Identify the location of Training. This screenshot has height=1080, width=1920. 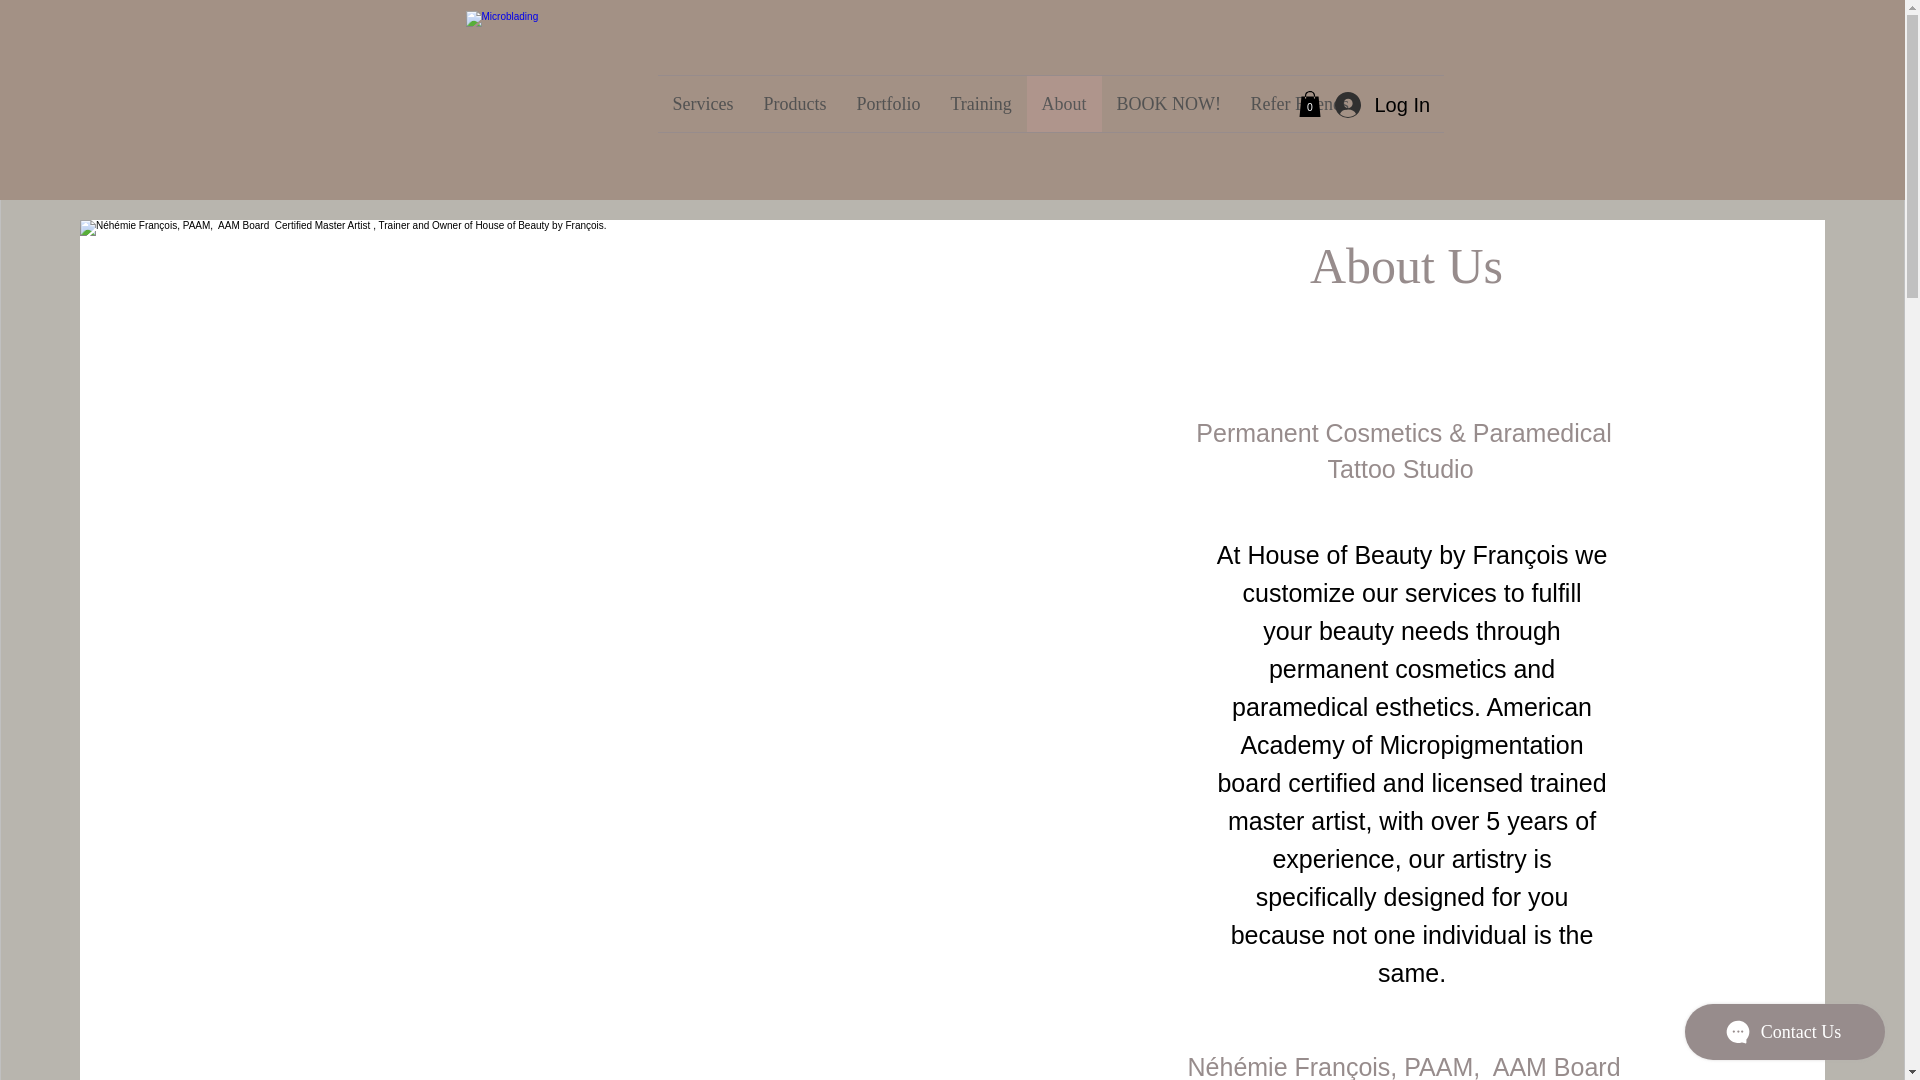
(982, 103).